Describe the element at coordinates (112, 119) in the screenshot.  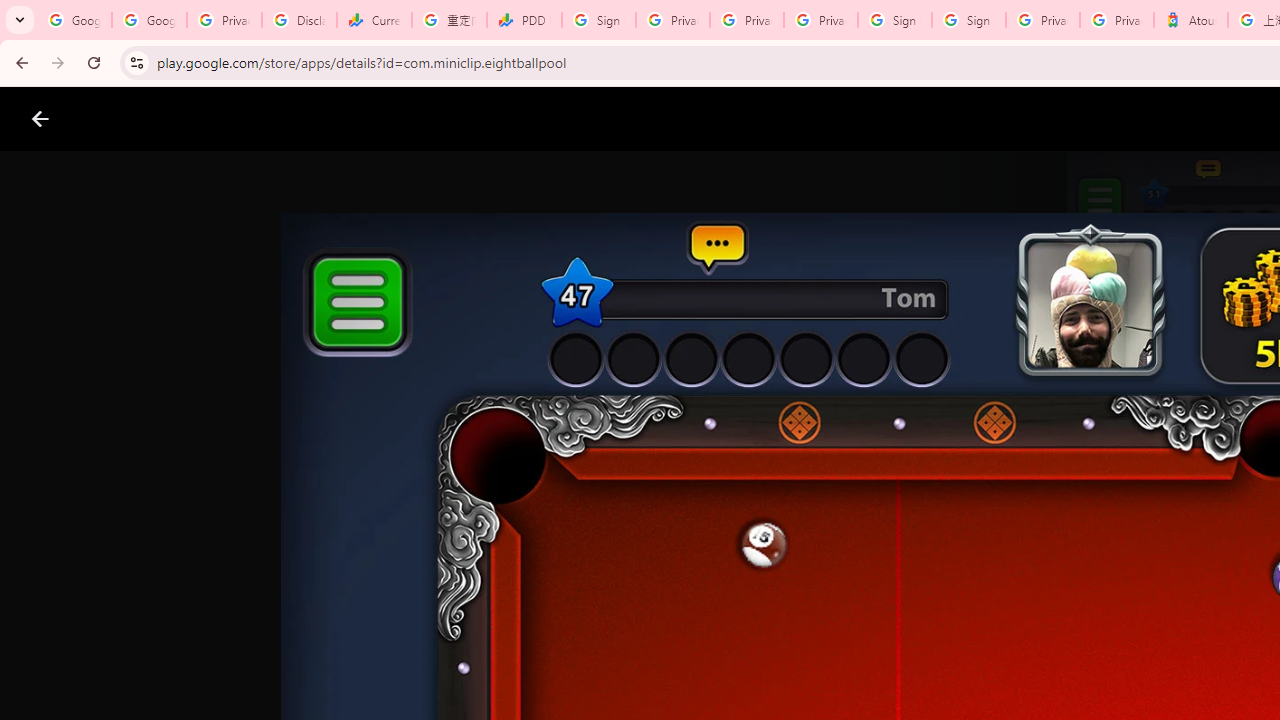
I see `Google Play logo` at that location.